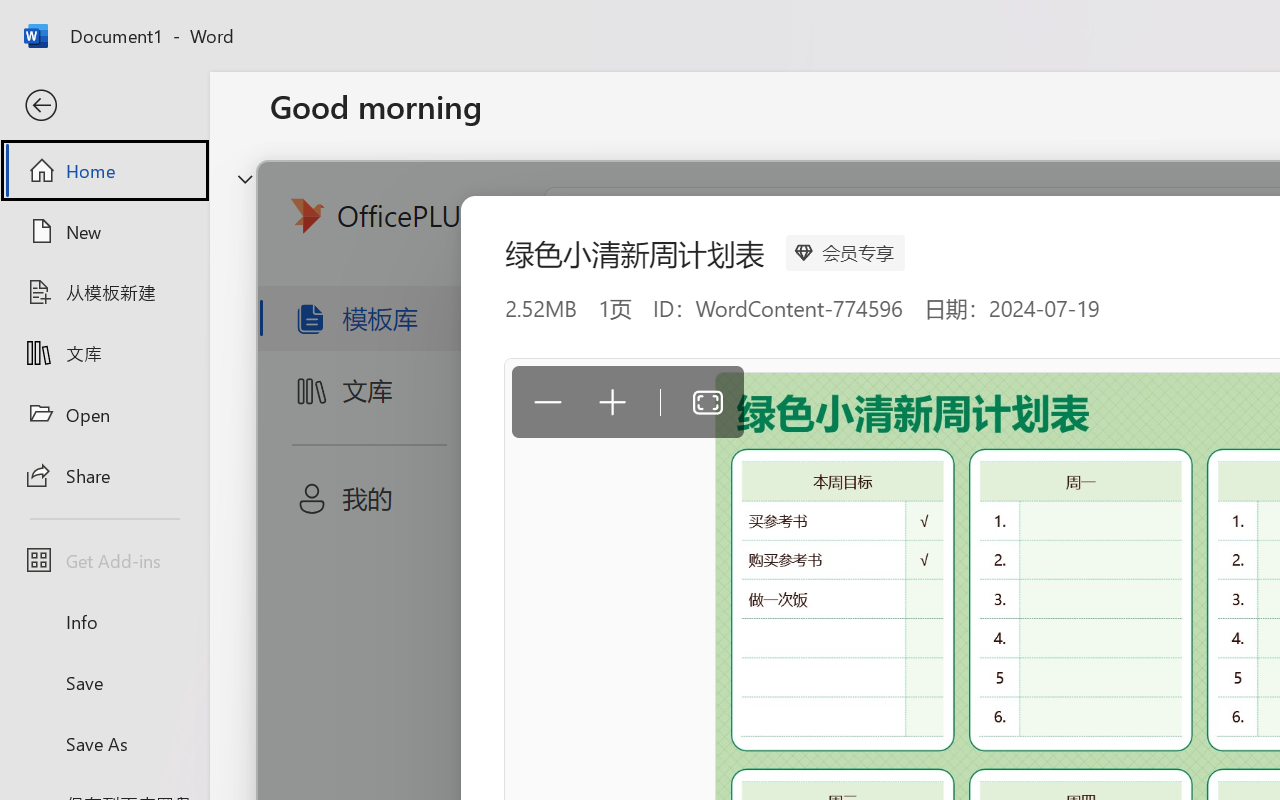 This screenshot has height=800, width=1280. Describe the element at coordinates (418, 636) in the screenshot. I see `Pinned` at that location.